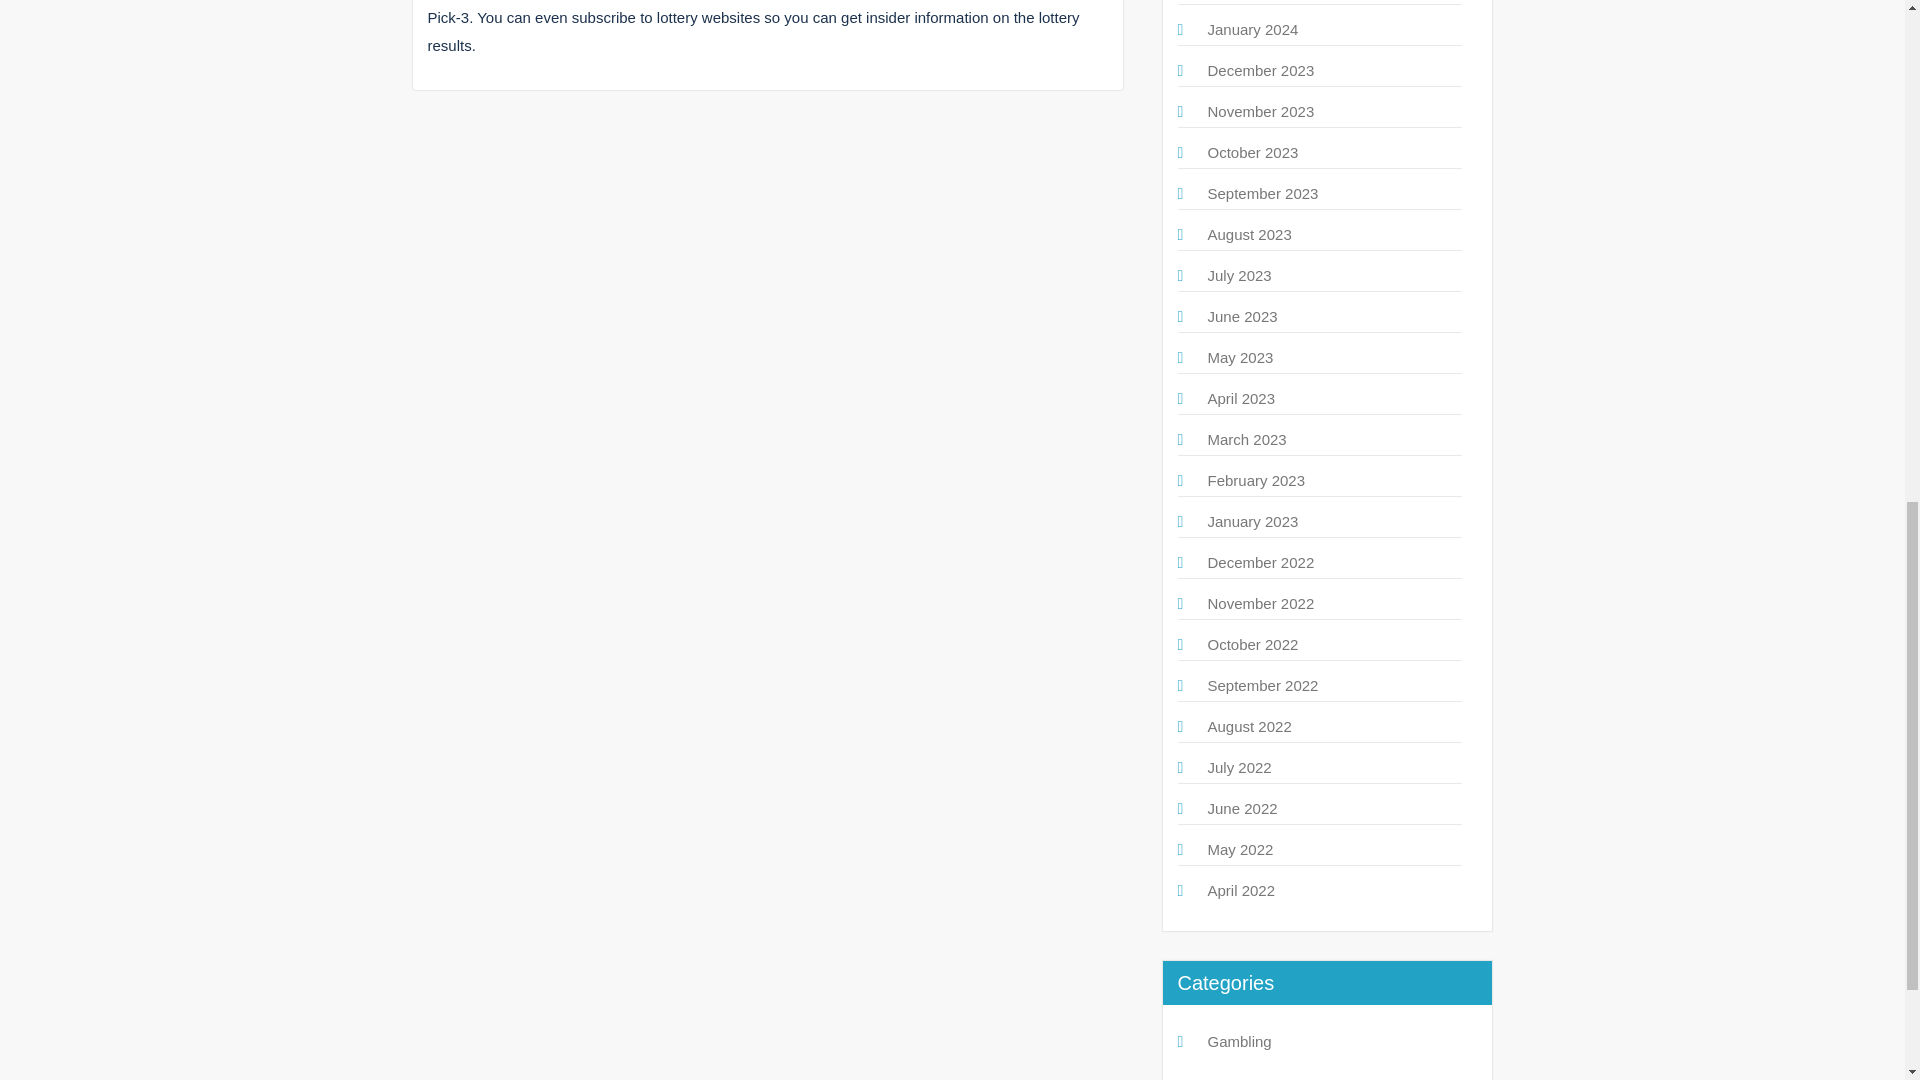  I want to click on August 2023, so click(1250, 234).